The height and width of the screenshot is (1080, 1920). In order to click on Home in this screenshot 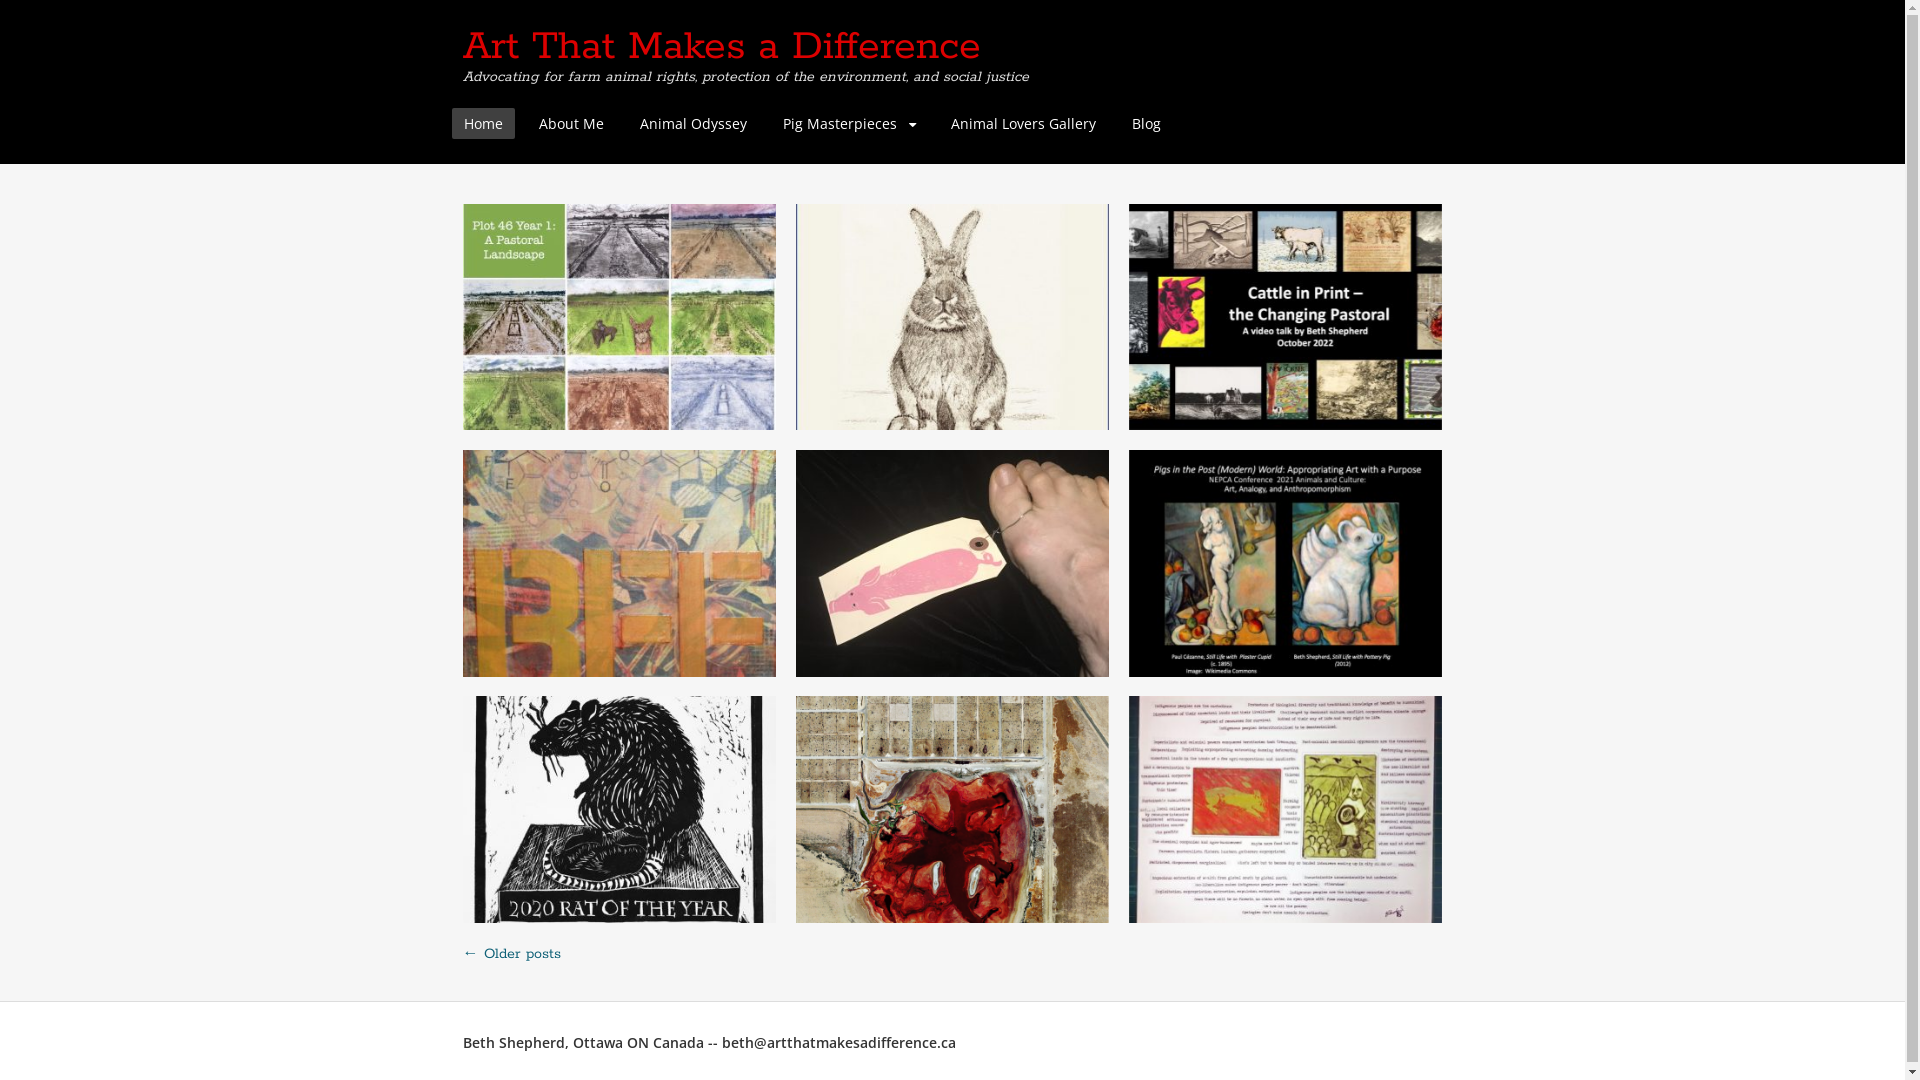, I will do `click(484, 124)`.